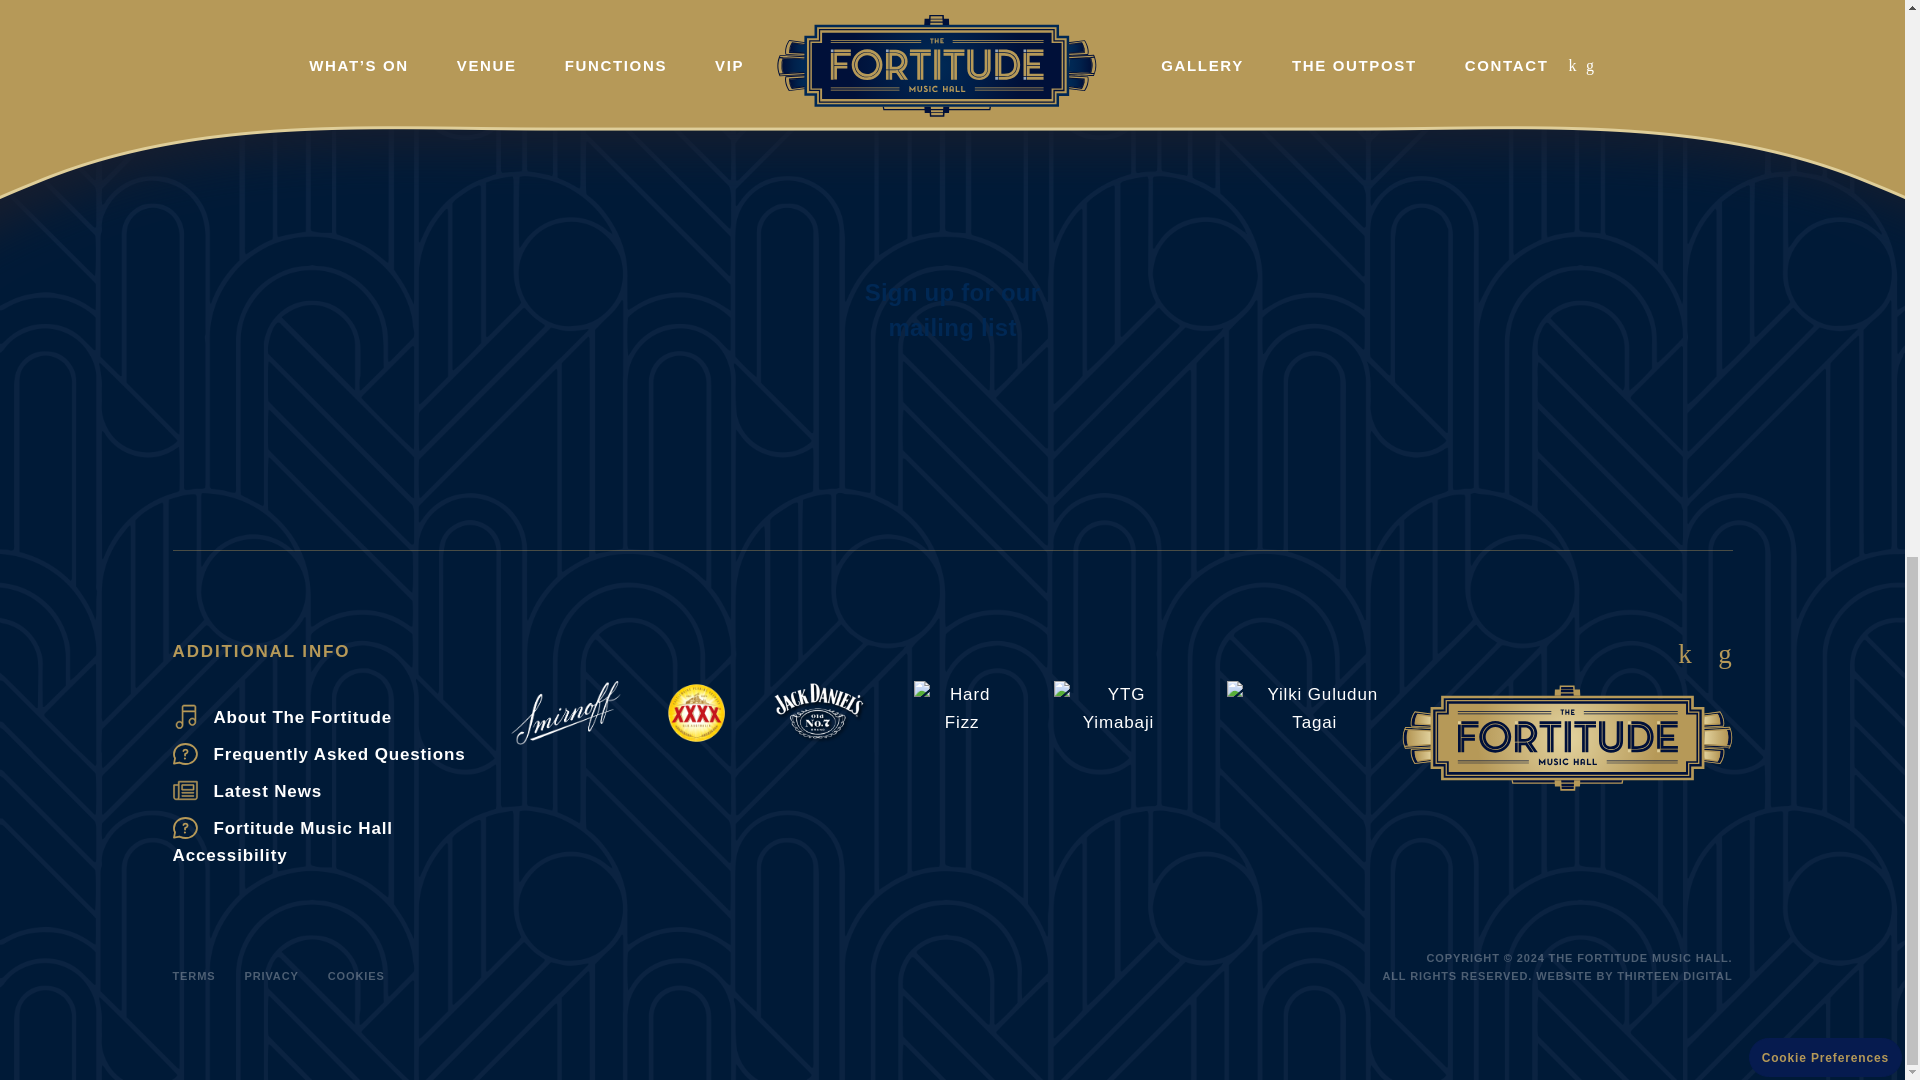 This screenshot has width=1920, height=1080. Describe the element at coordinates (341, 790) in the screenshot. I see `Latest News` at that location.